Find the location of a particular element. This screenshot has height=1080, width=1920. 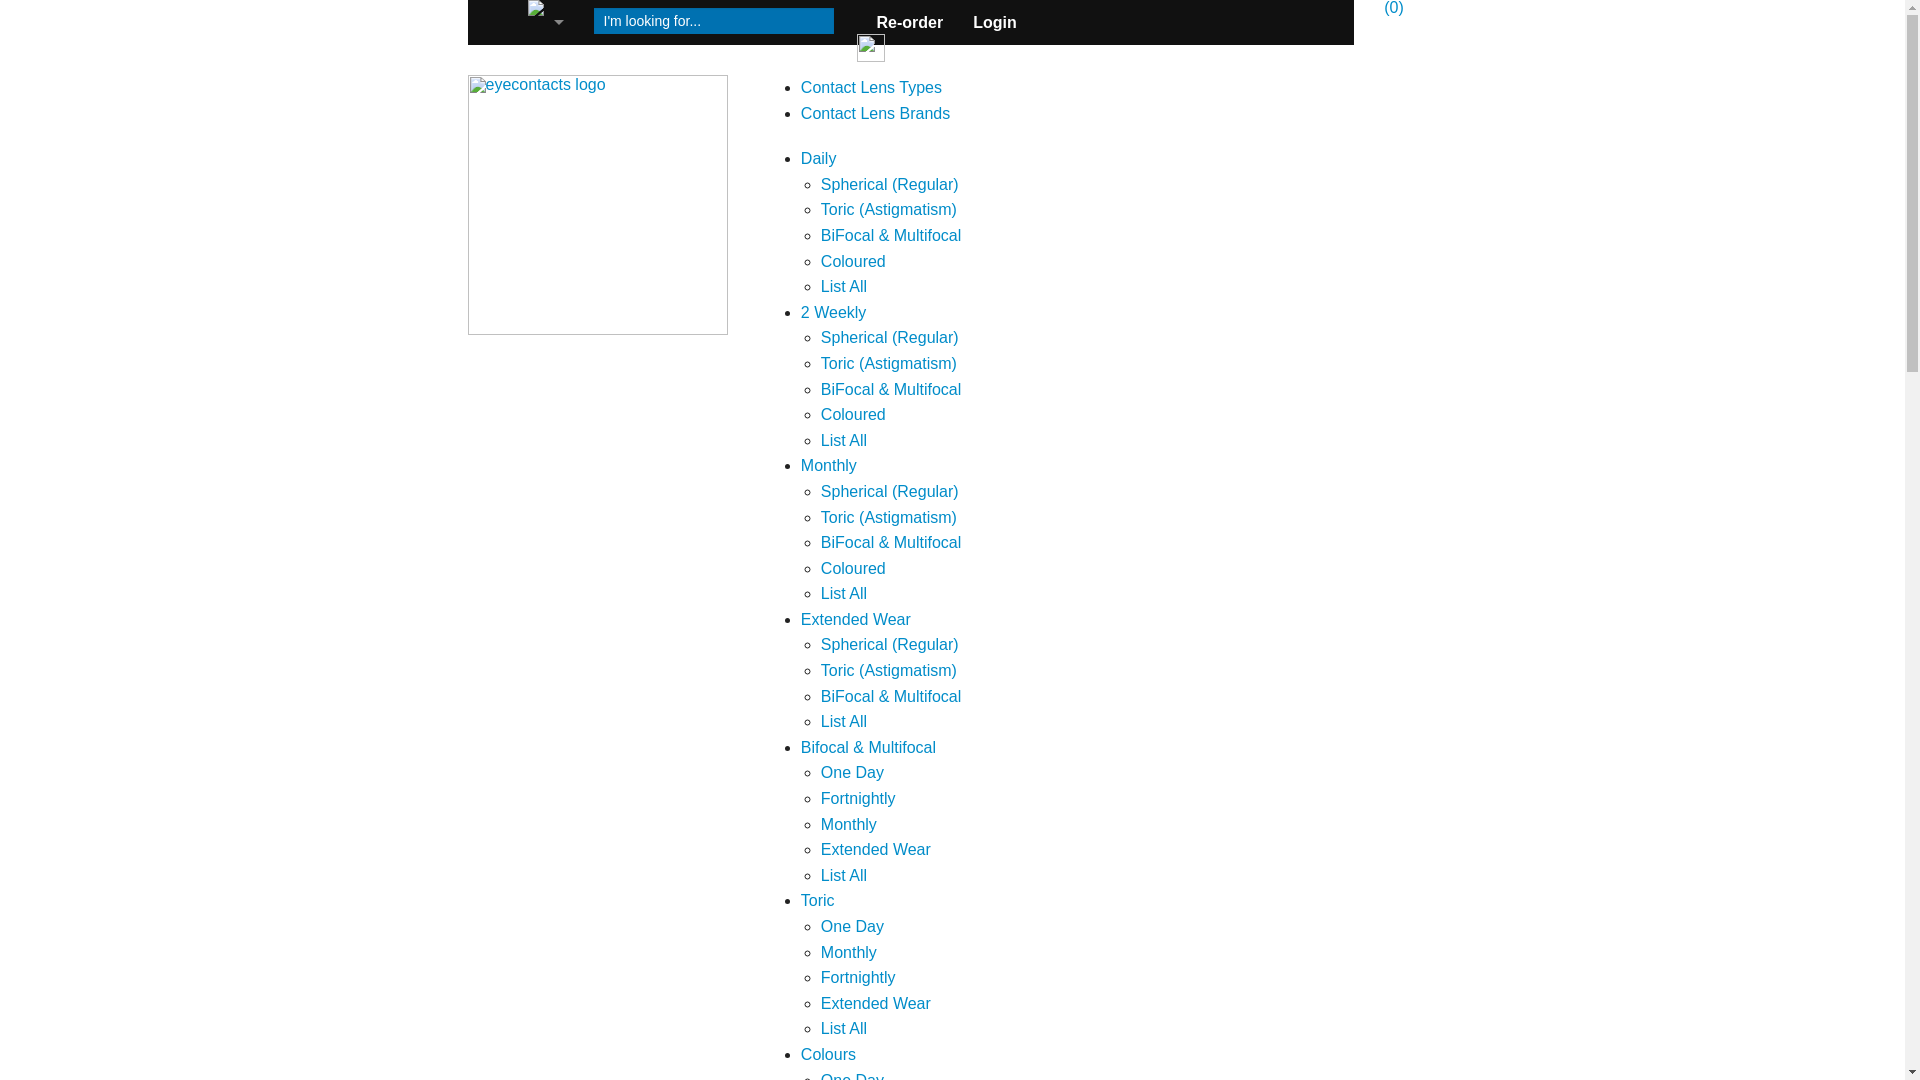

Spherical (Regular) is located at coordinates (890, 492).